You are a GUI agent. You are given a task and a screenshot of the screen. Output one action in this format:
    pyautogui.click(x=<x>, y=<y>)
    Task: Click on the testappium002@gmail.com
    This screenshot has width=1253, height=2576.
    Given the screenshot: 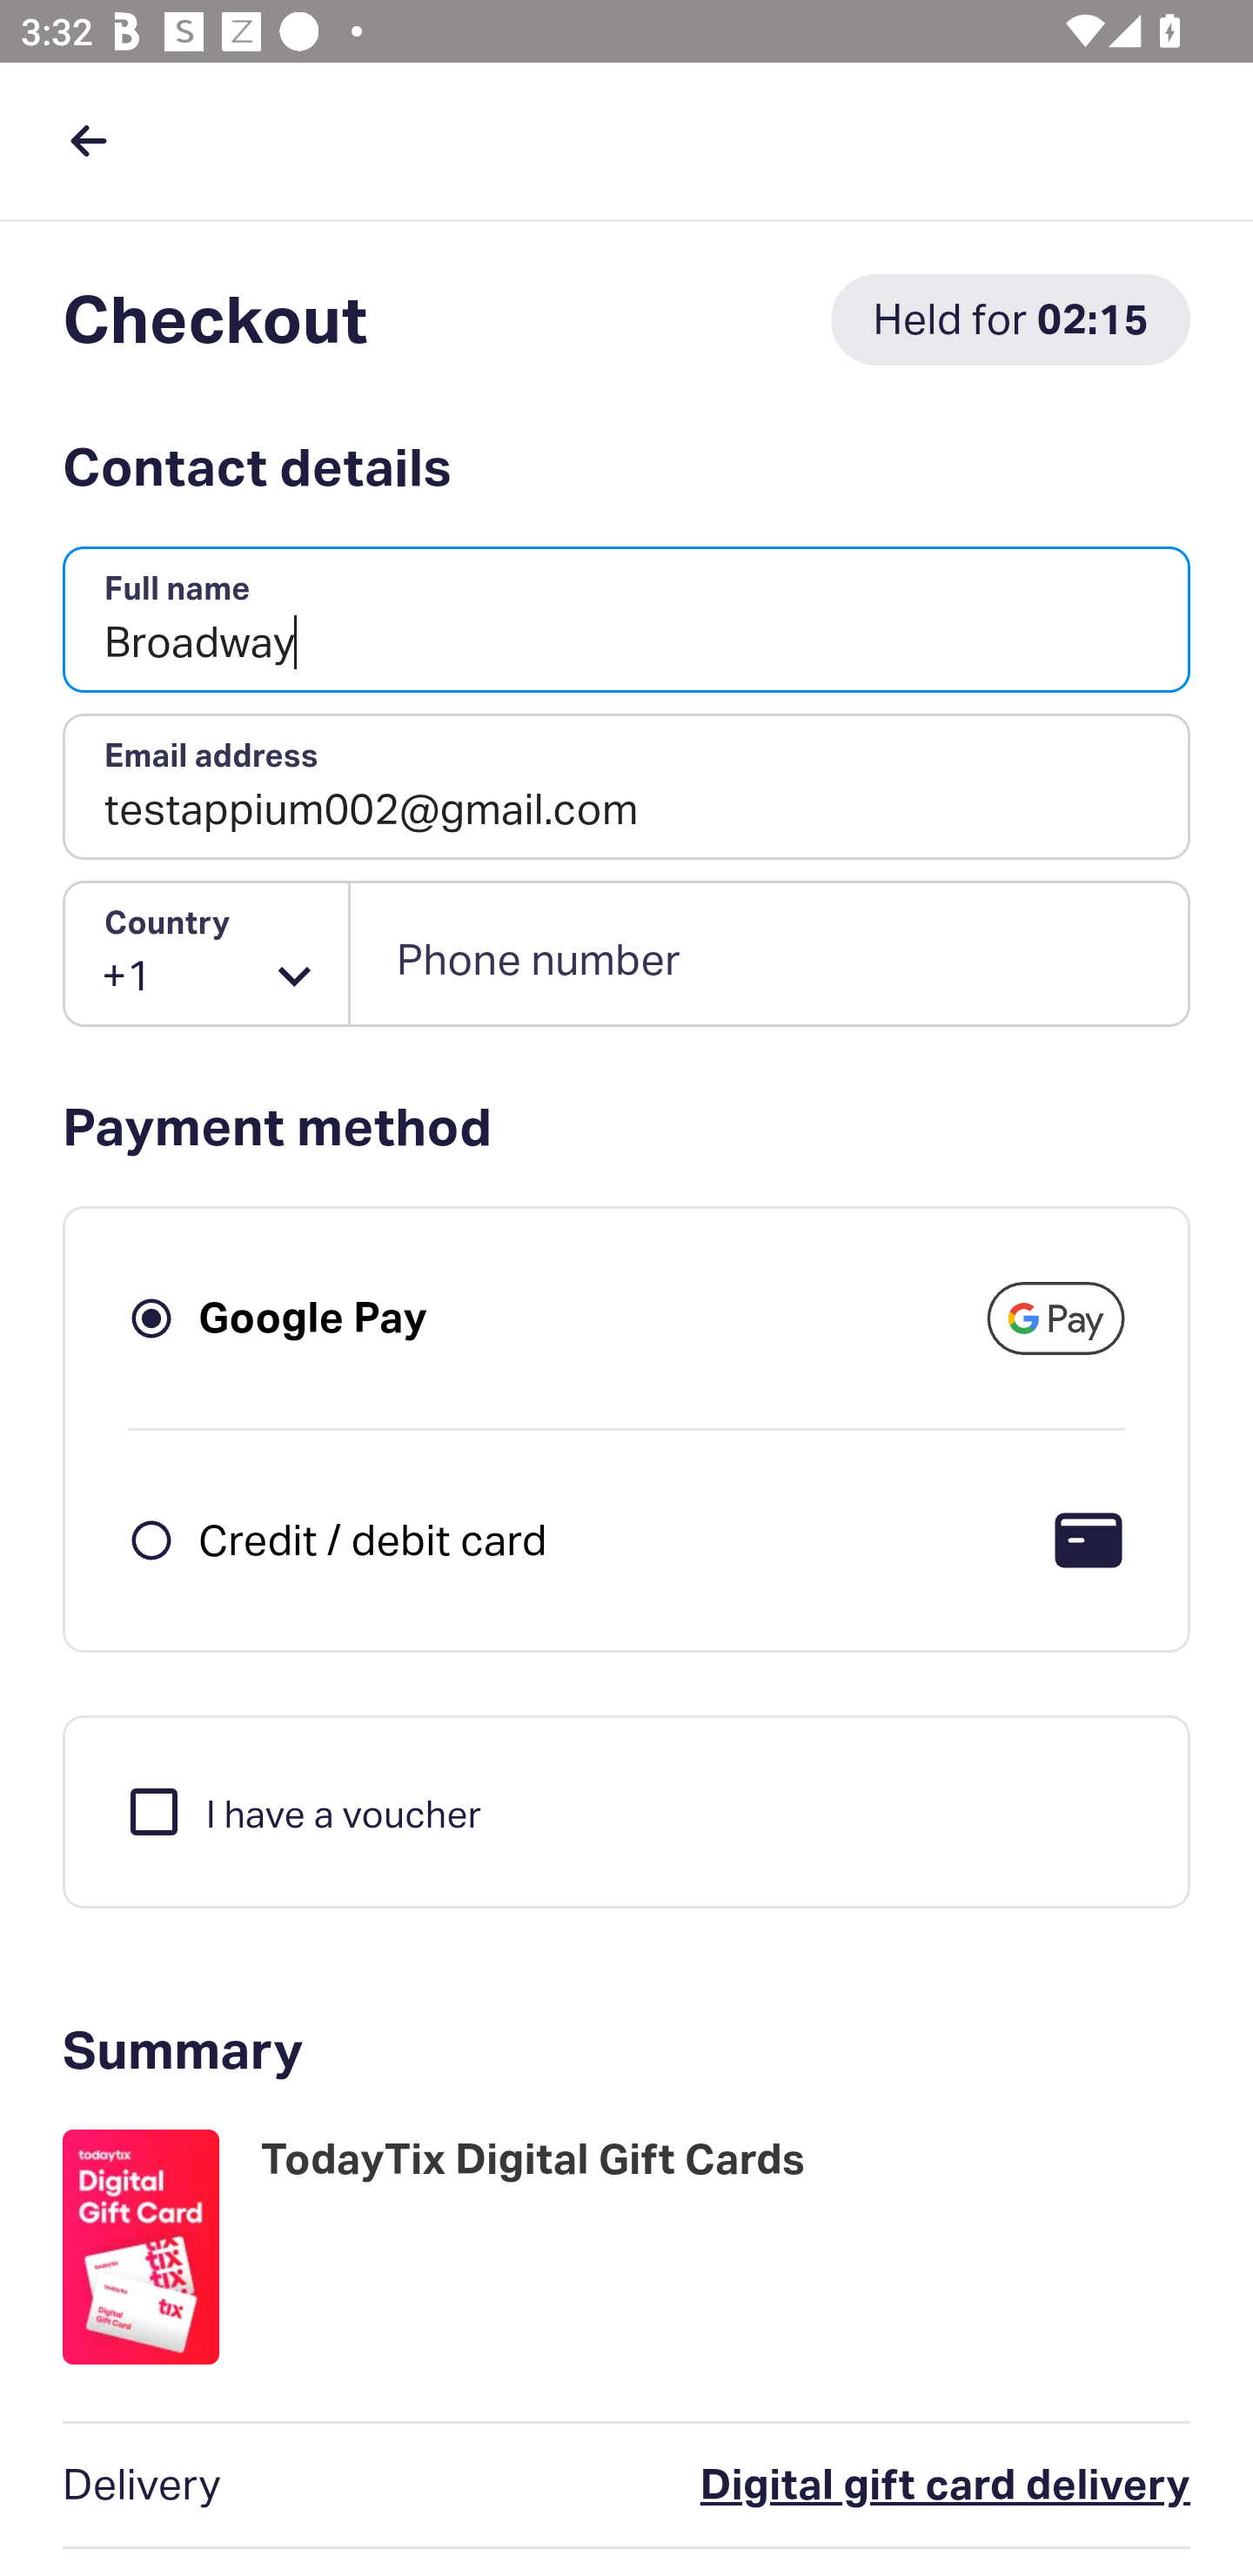 What is the action you would take?
    pyautogui.click(x=626, y=787)
    